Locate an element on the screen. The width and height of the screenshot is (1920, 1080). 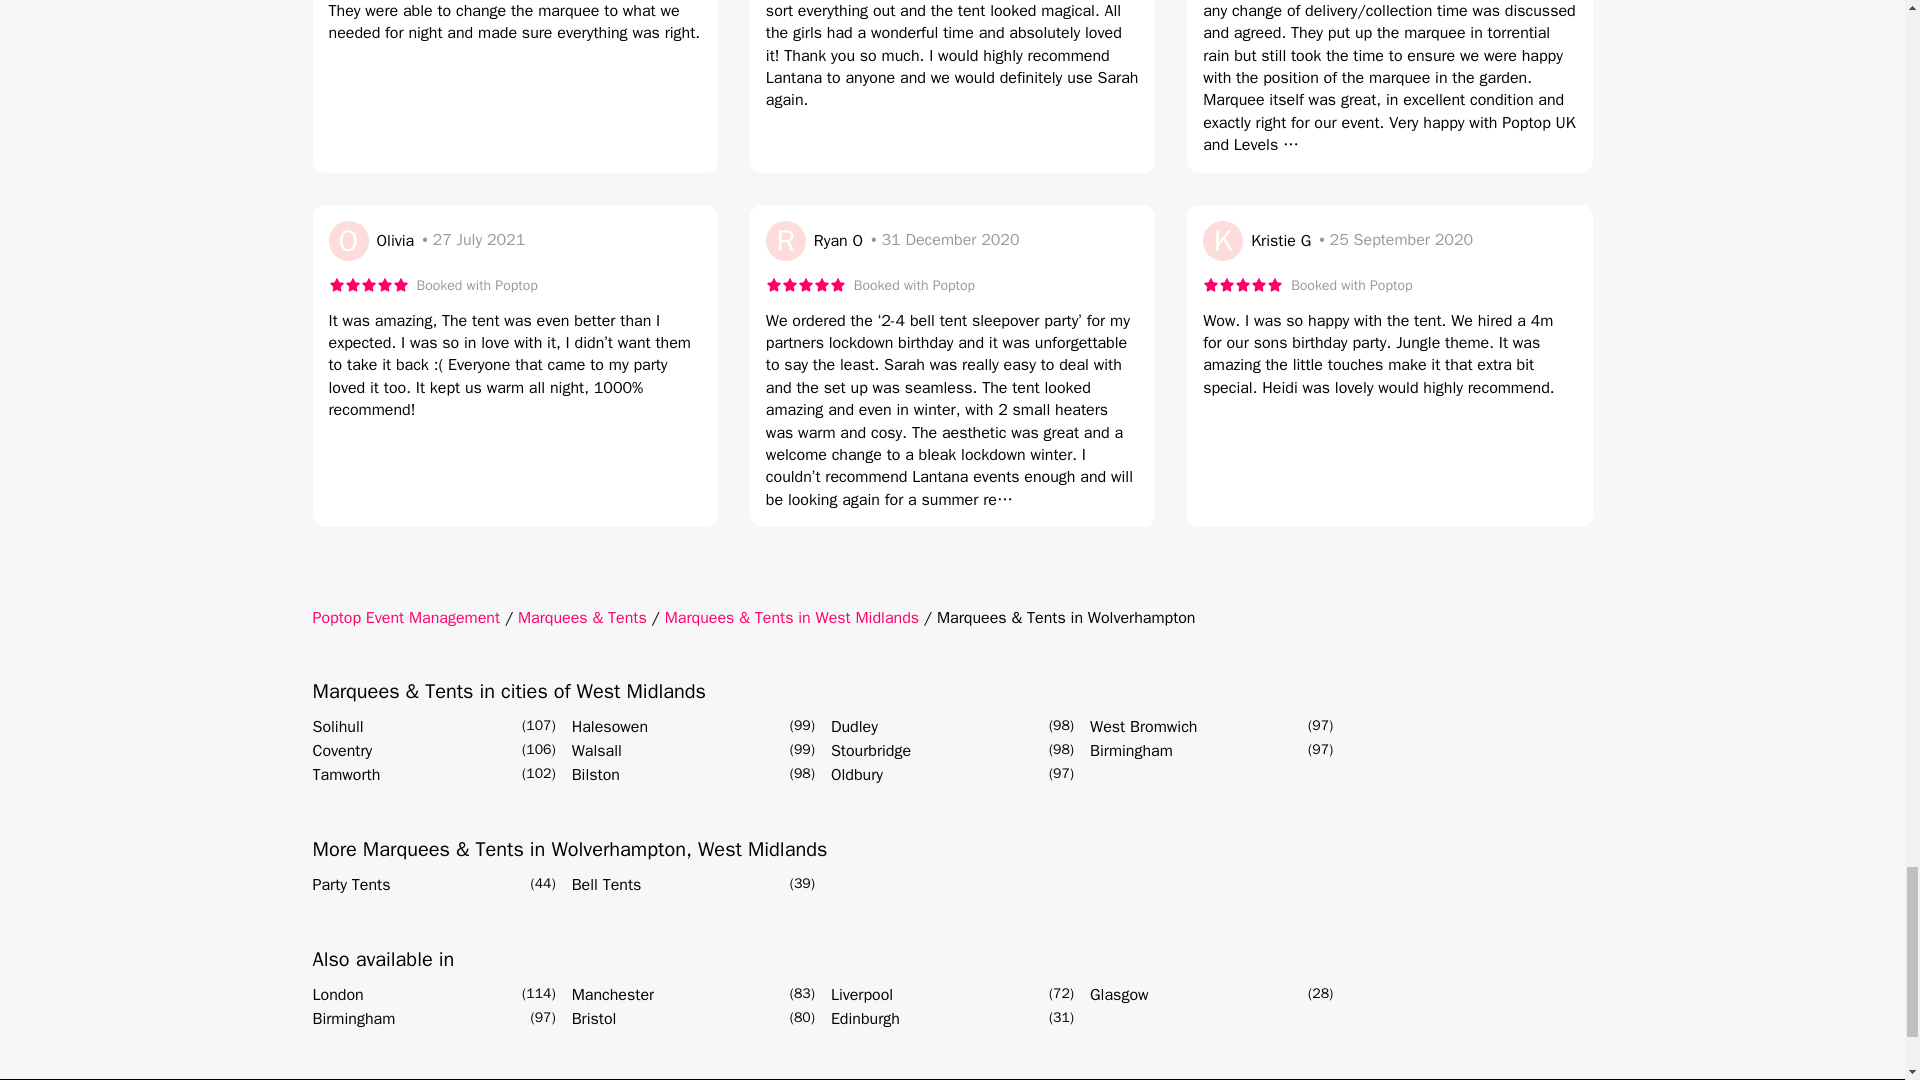
London is located at coordinates (336, 994).